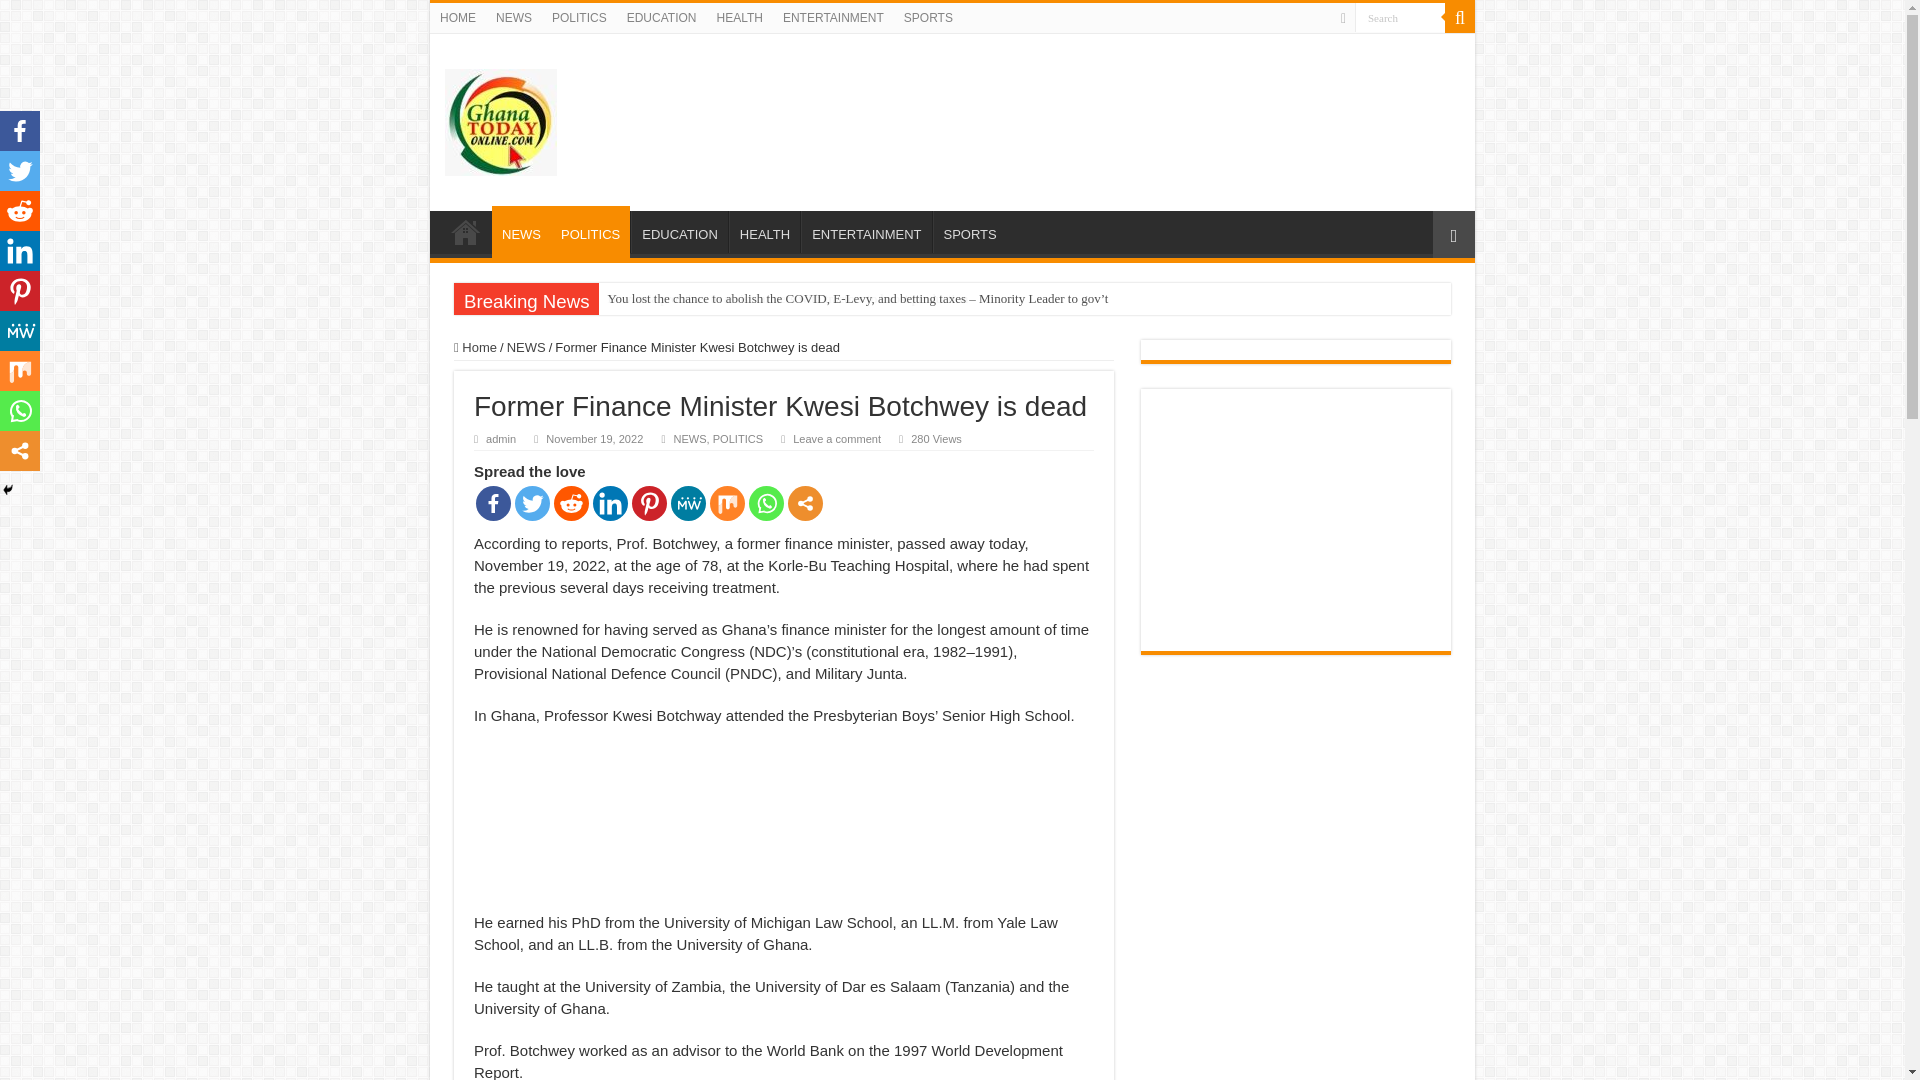 This screenshot has width=1920, height=1080. Describe the element at coordinates (834, 18) in the screenshot. I see `ENTERTAINMENT` at that location.